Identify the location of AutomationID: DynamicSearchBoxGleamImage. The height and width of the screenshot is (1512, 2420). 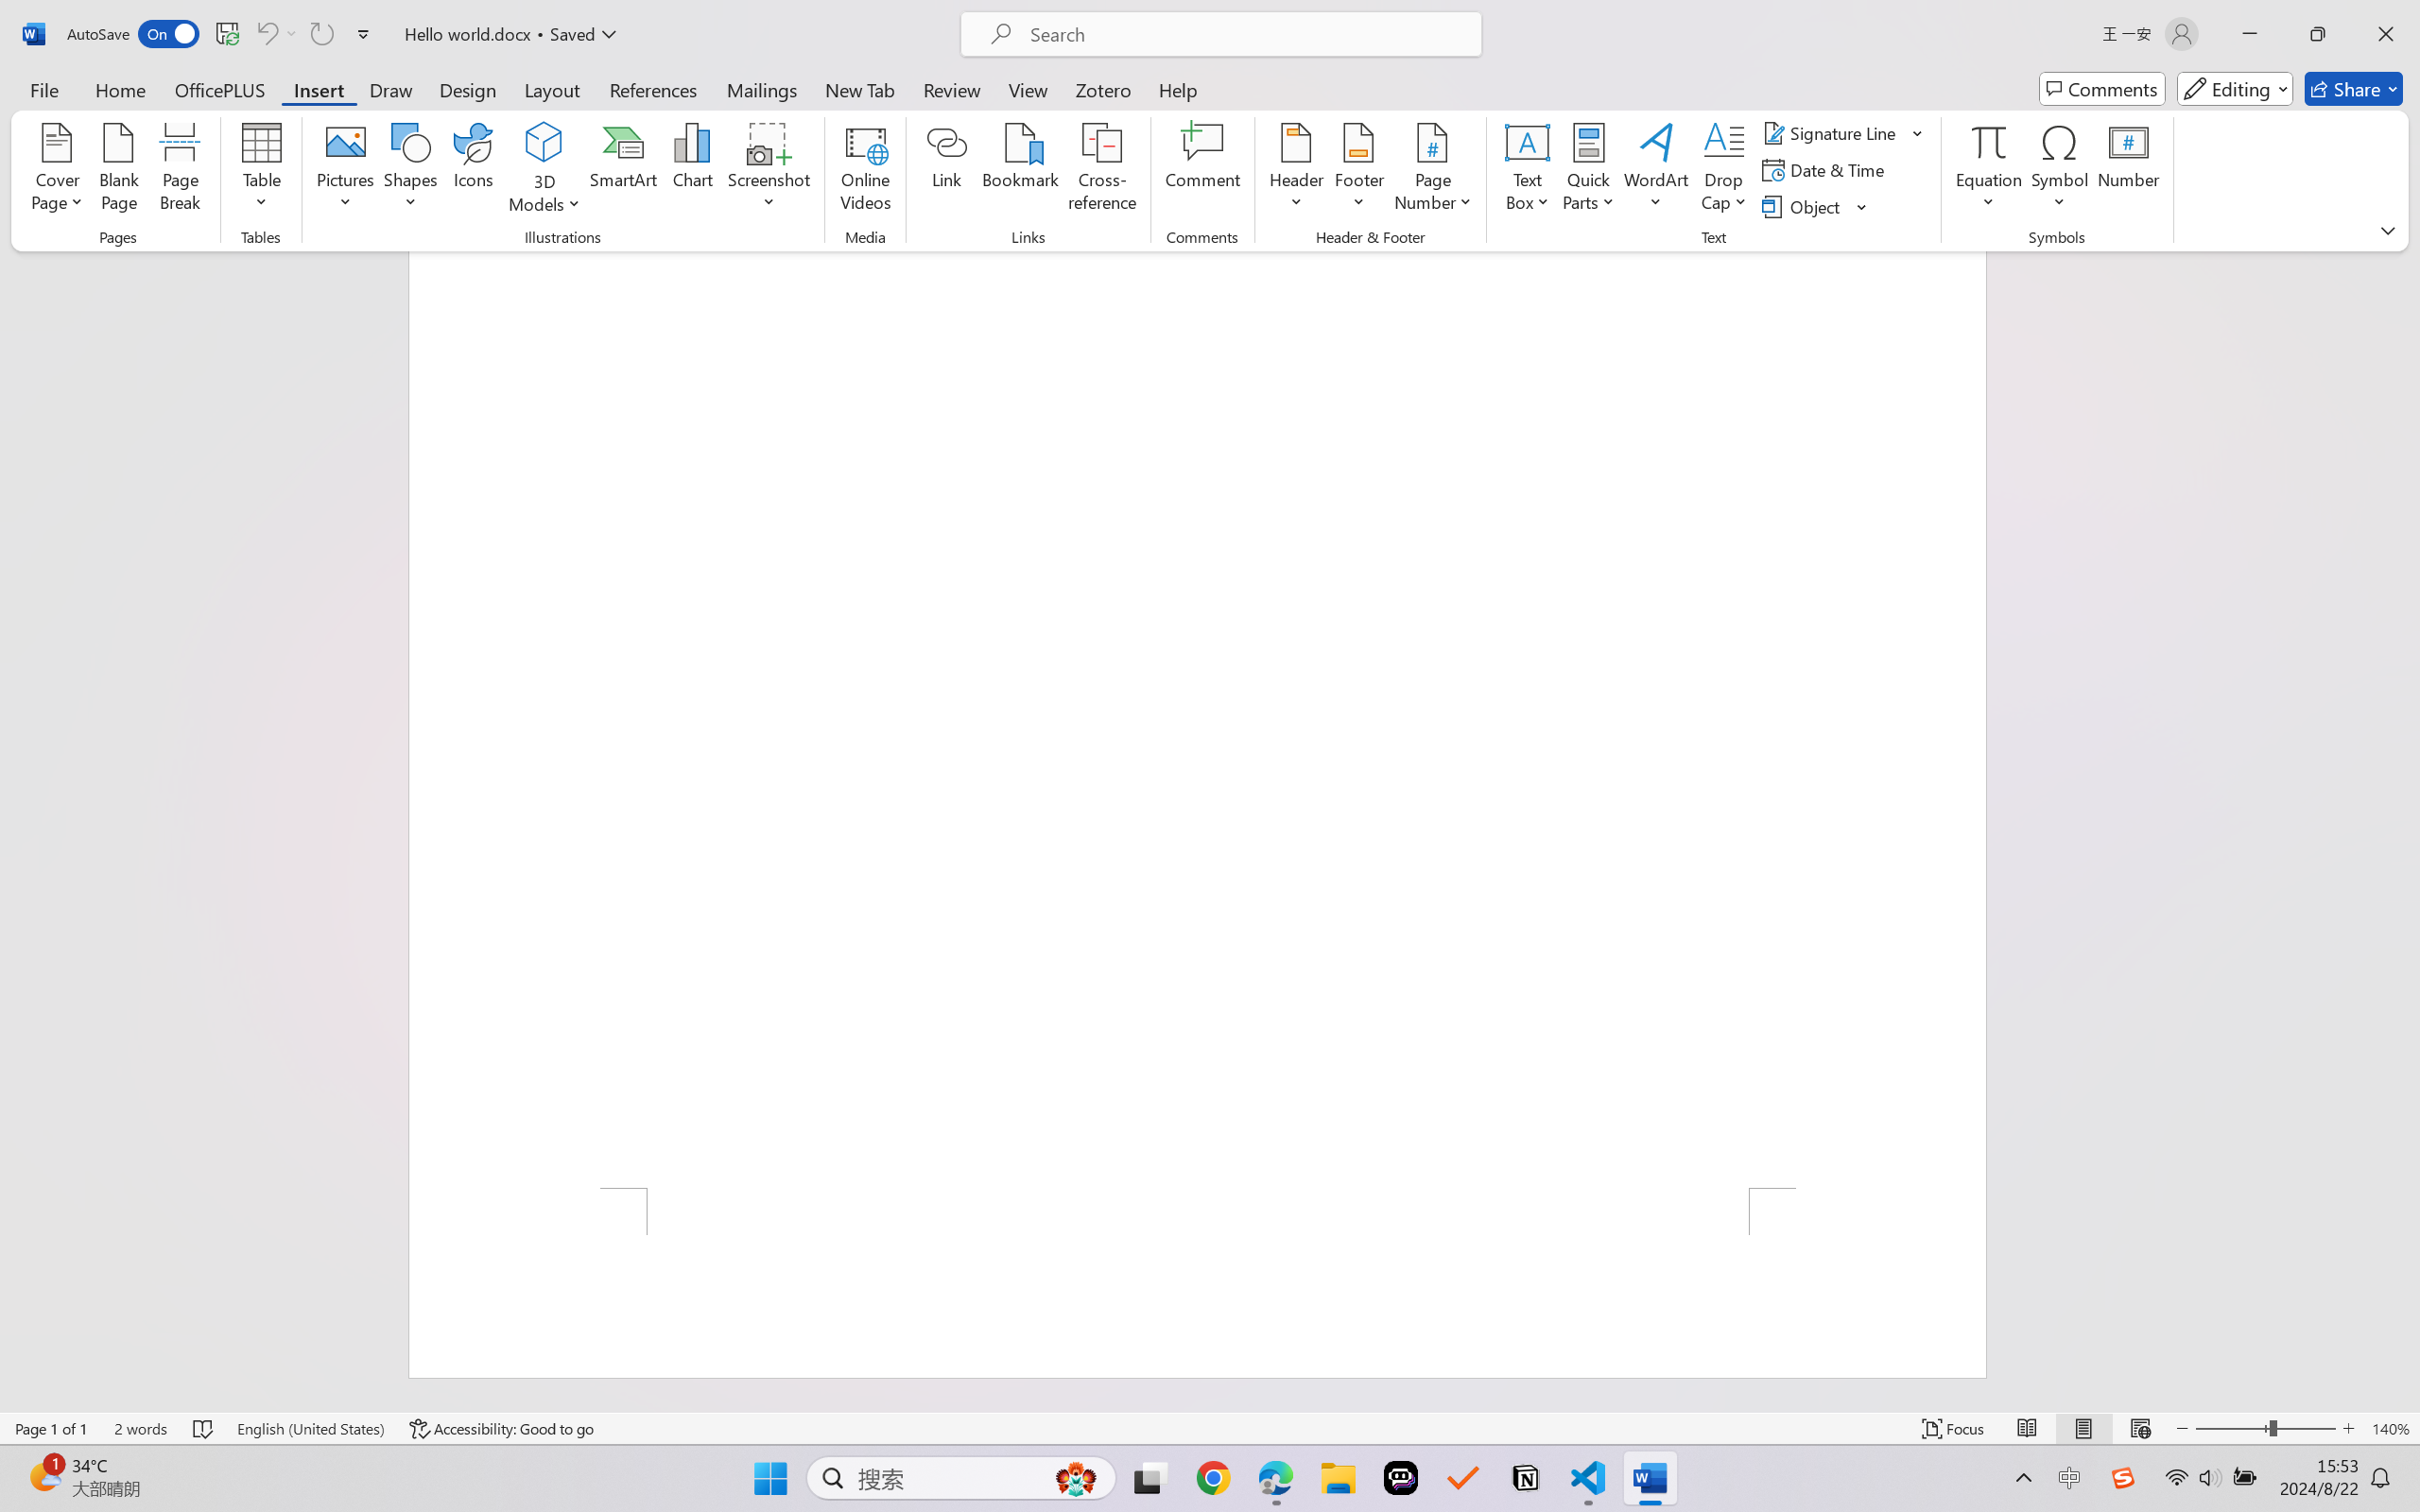
(1076, 1478).